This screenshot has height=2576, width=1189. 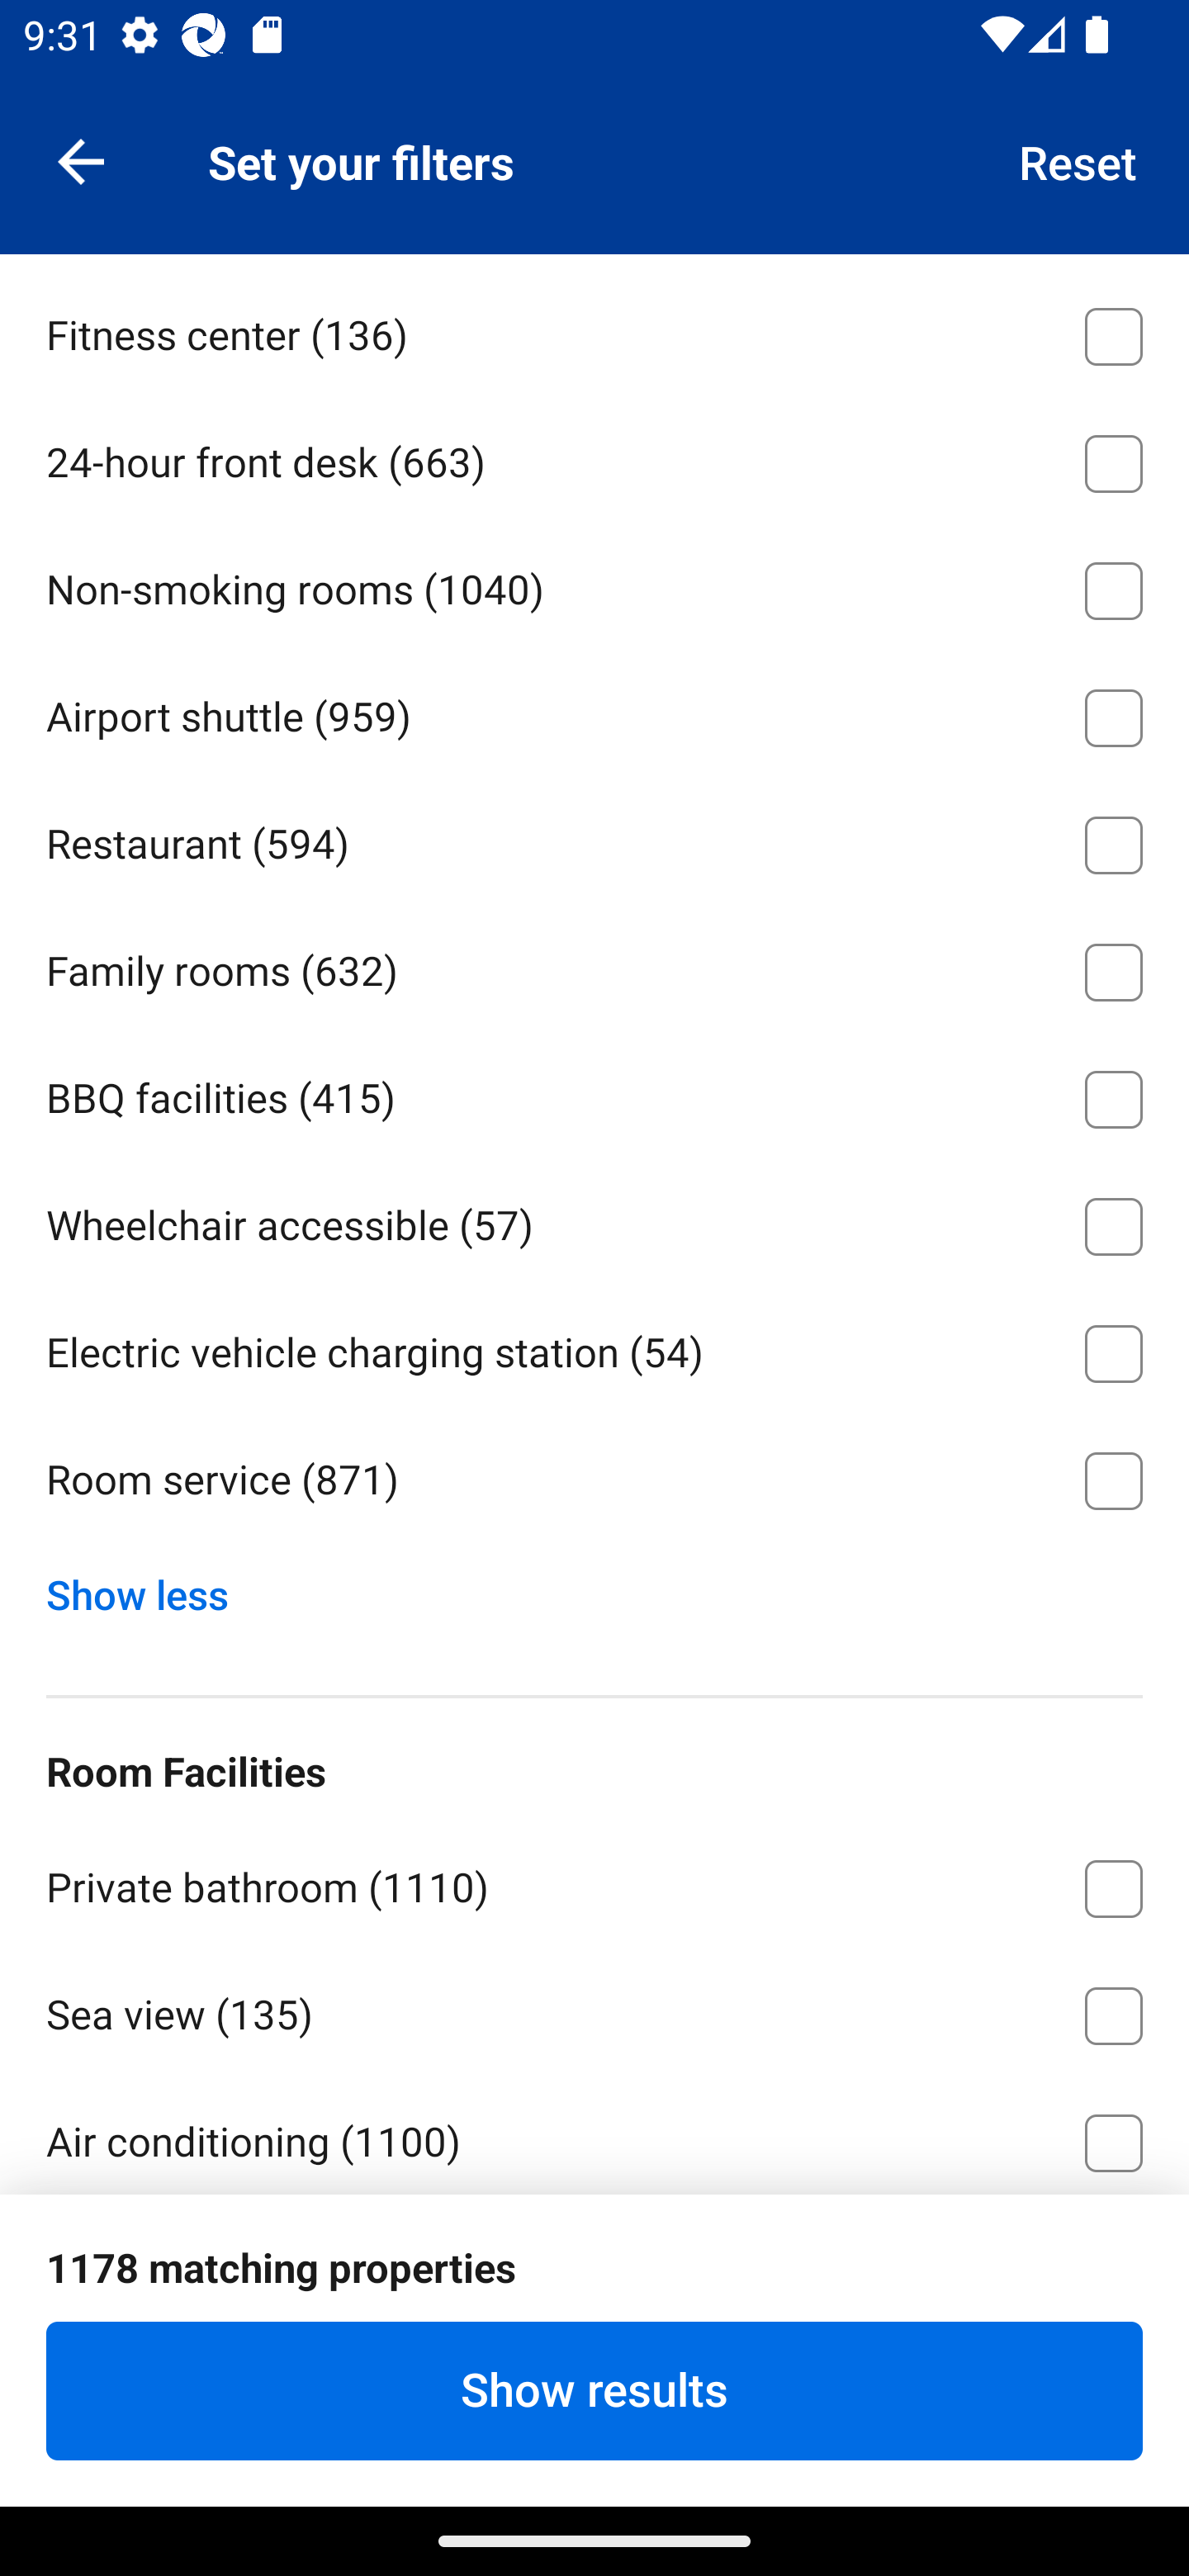 What do you see at coordinates (594, 712) in the screenshot?
I see `Airport shuttle ⁦(959)` at bounding box center [594, 712].